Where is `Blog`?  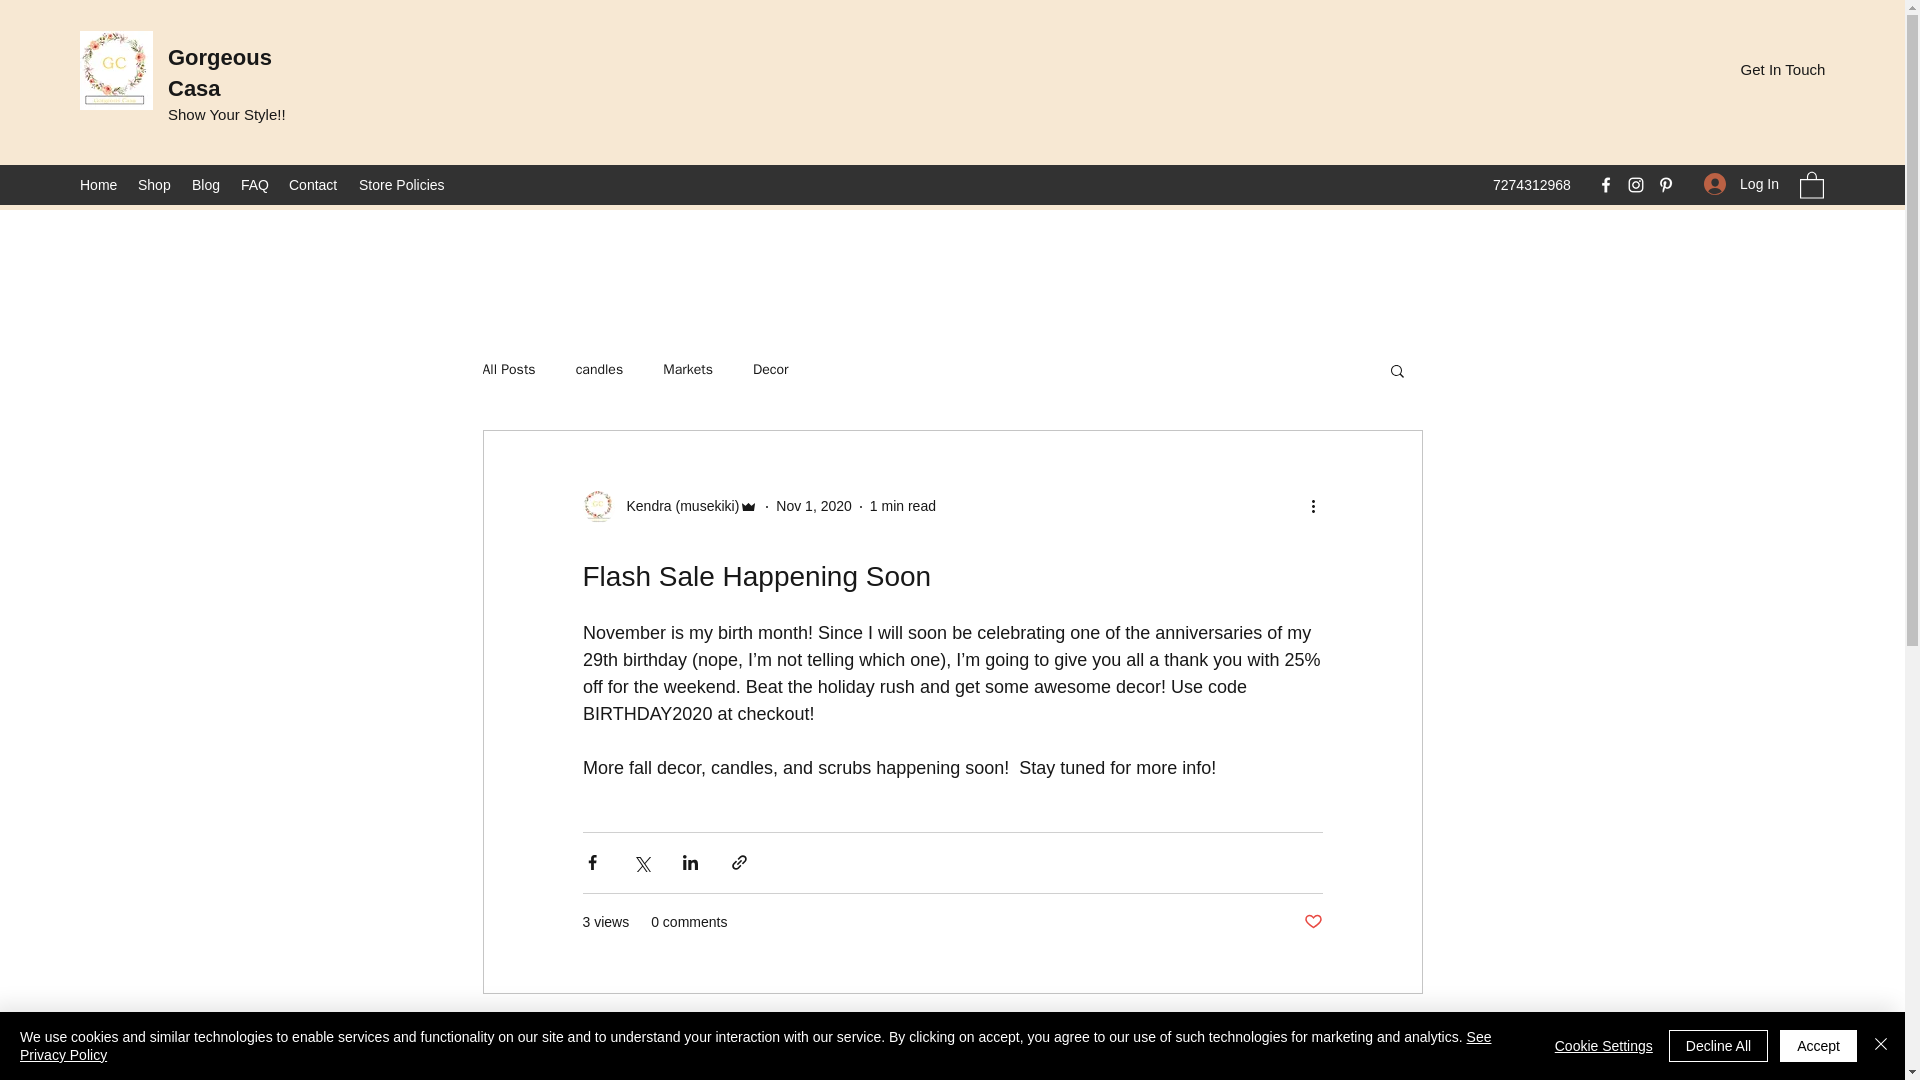
Blog is located at coordinates (206, 184).